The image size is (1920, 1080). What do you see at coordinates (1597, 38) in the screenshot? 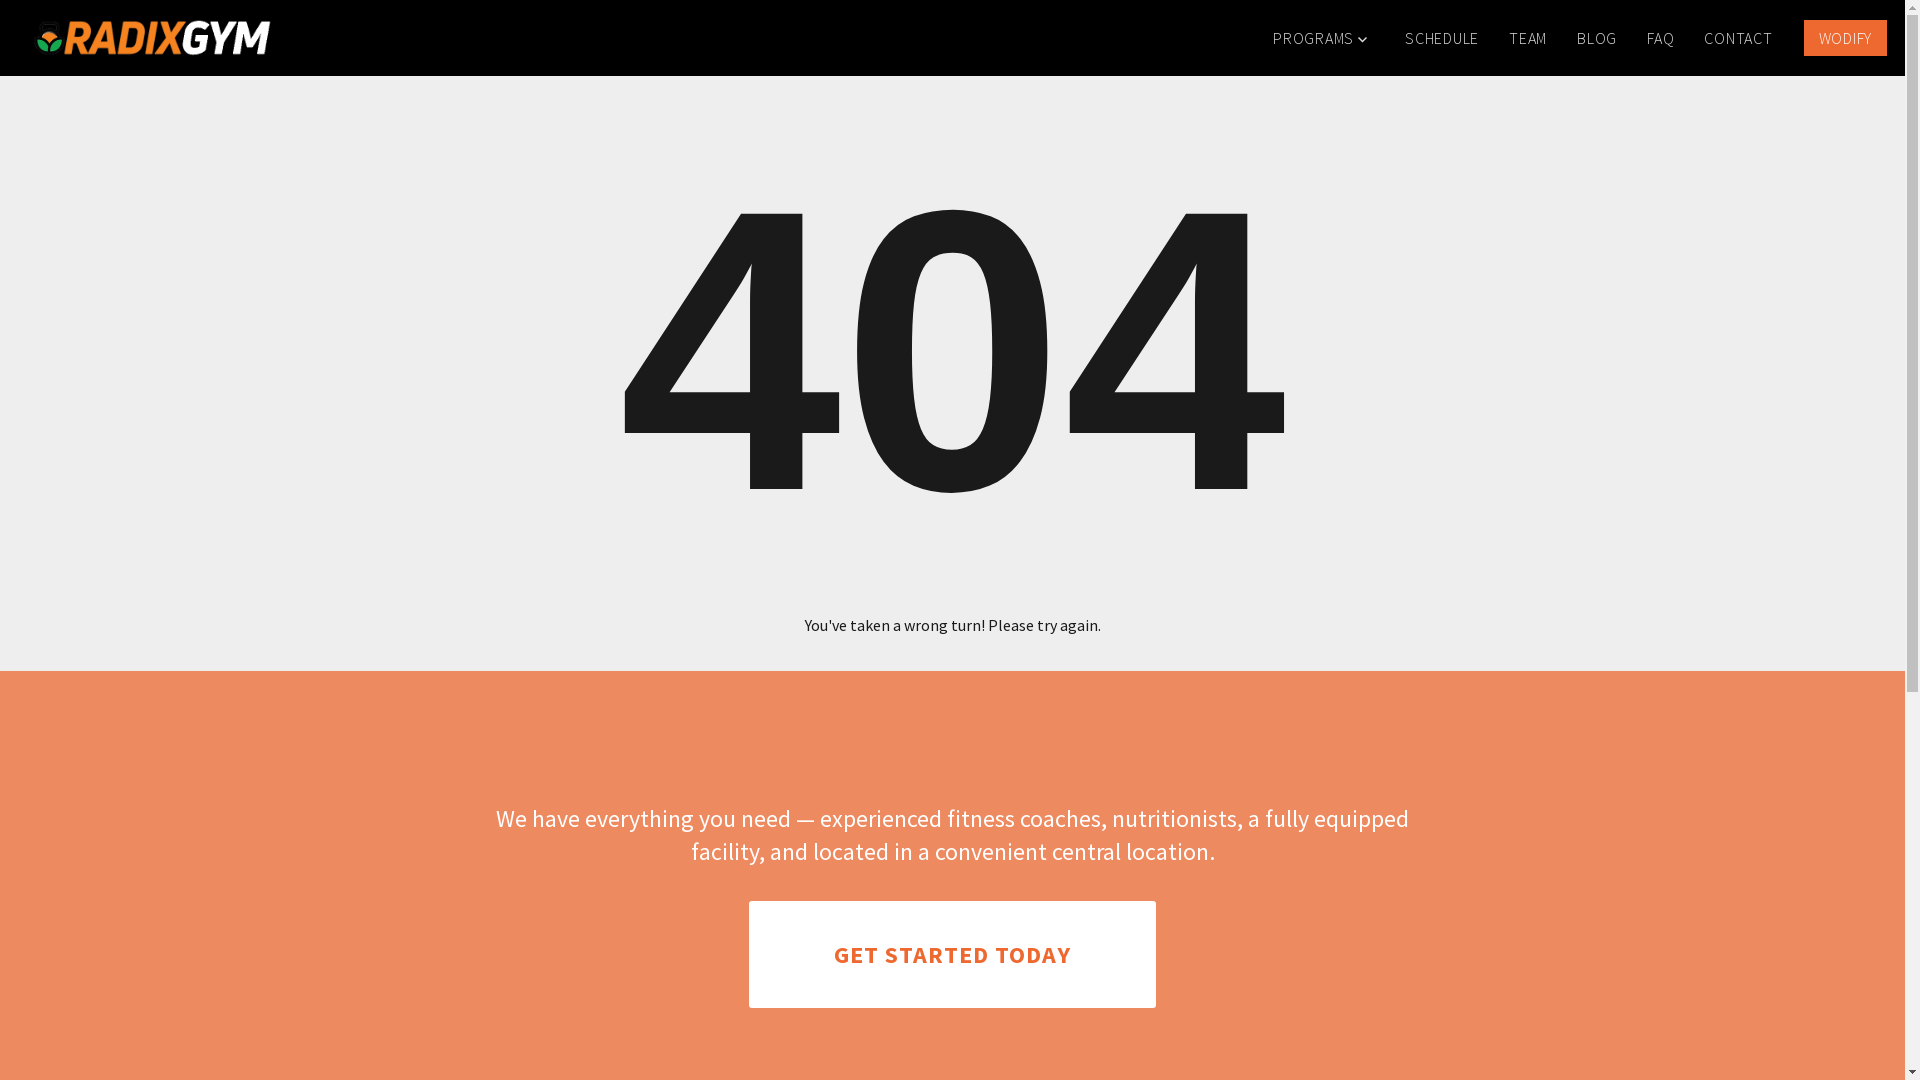
I see `BLOG` at bounding box center [1597, 38].